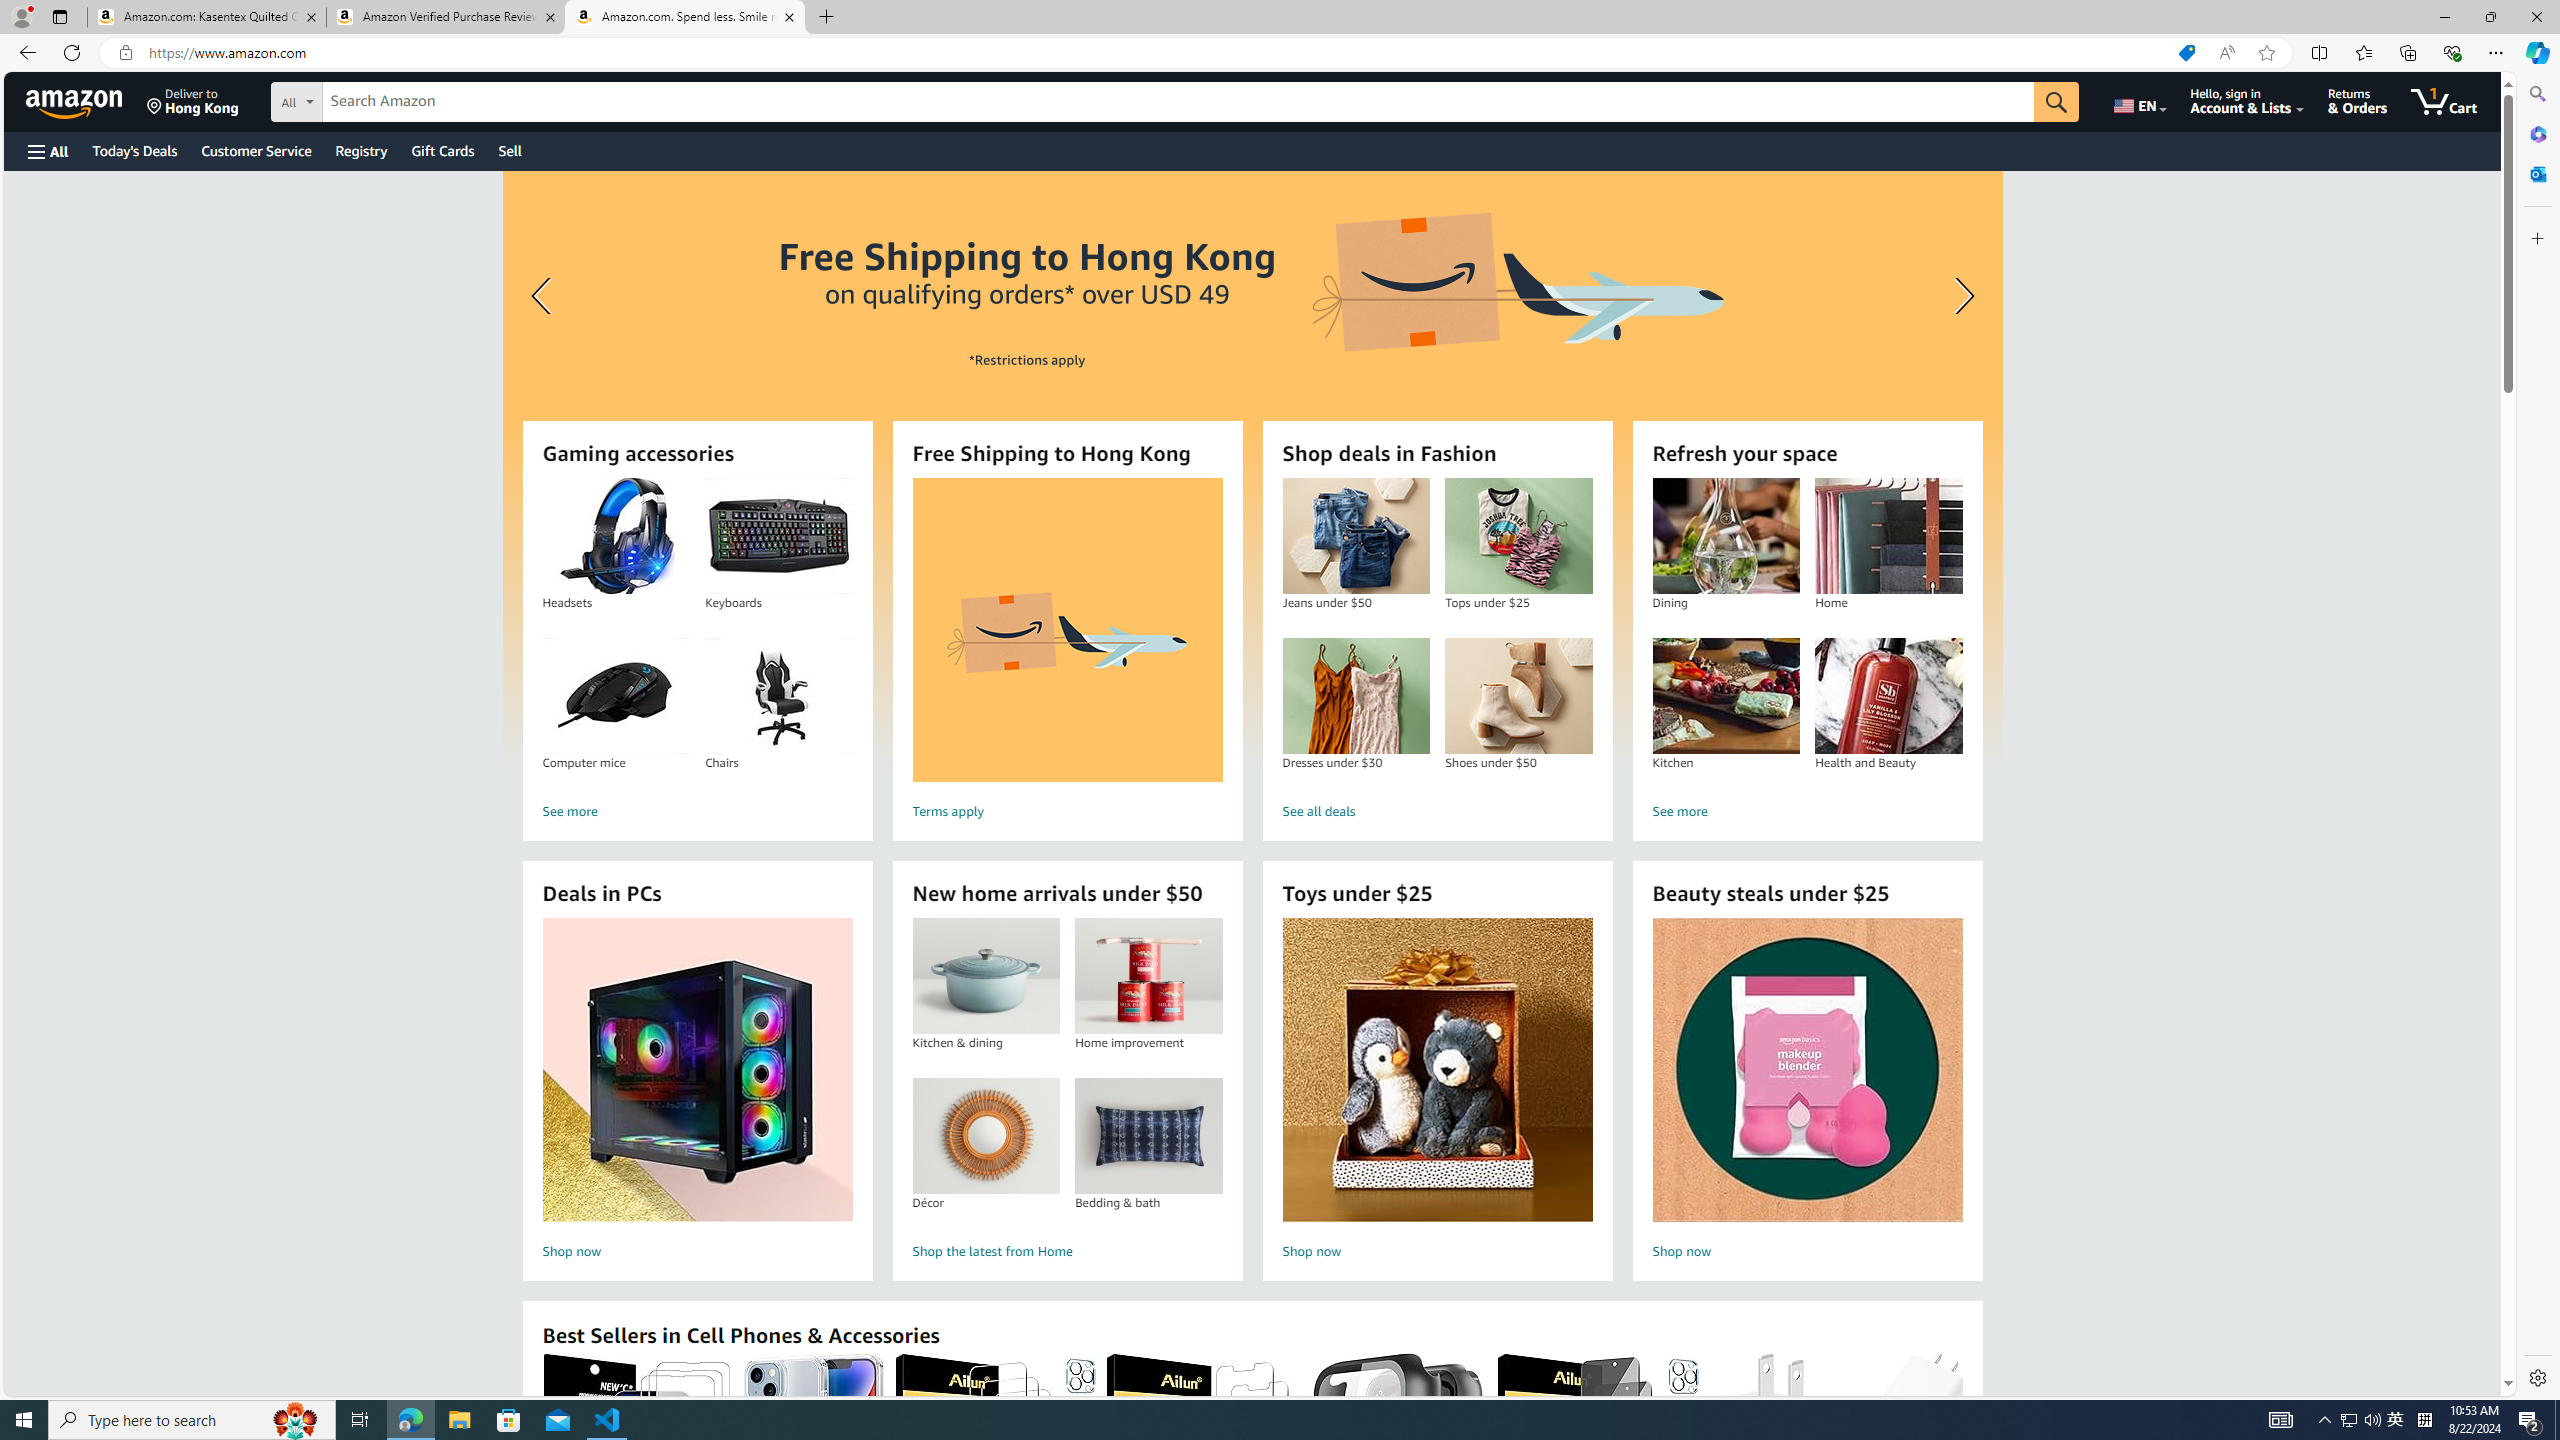 The height and width of the screenshot is (1440, 2560). Describe the element at coordinates (1437, 812) in the screenshot. I see `See all deals` at that location.